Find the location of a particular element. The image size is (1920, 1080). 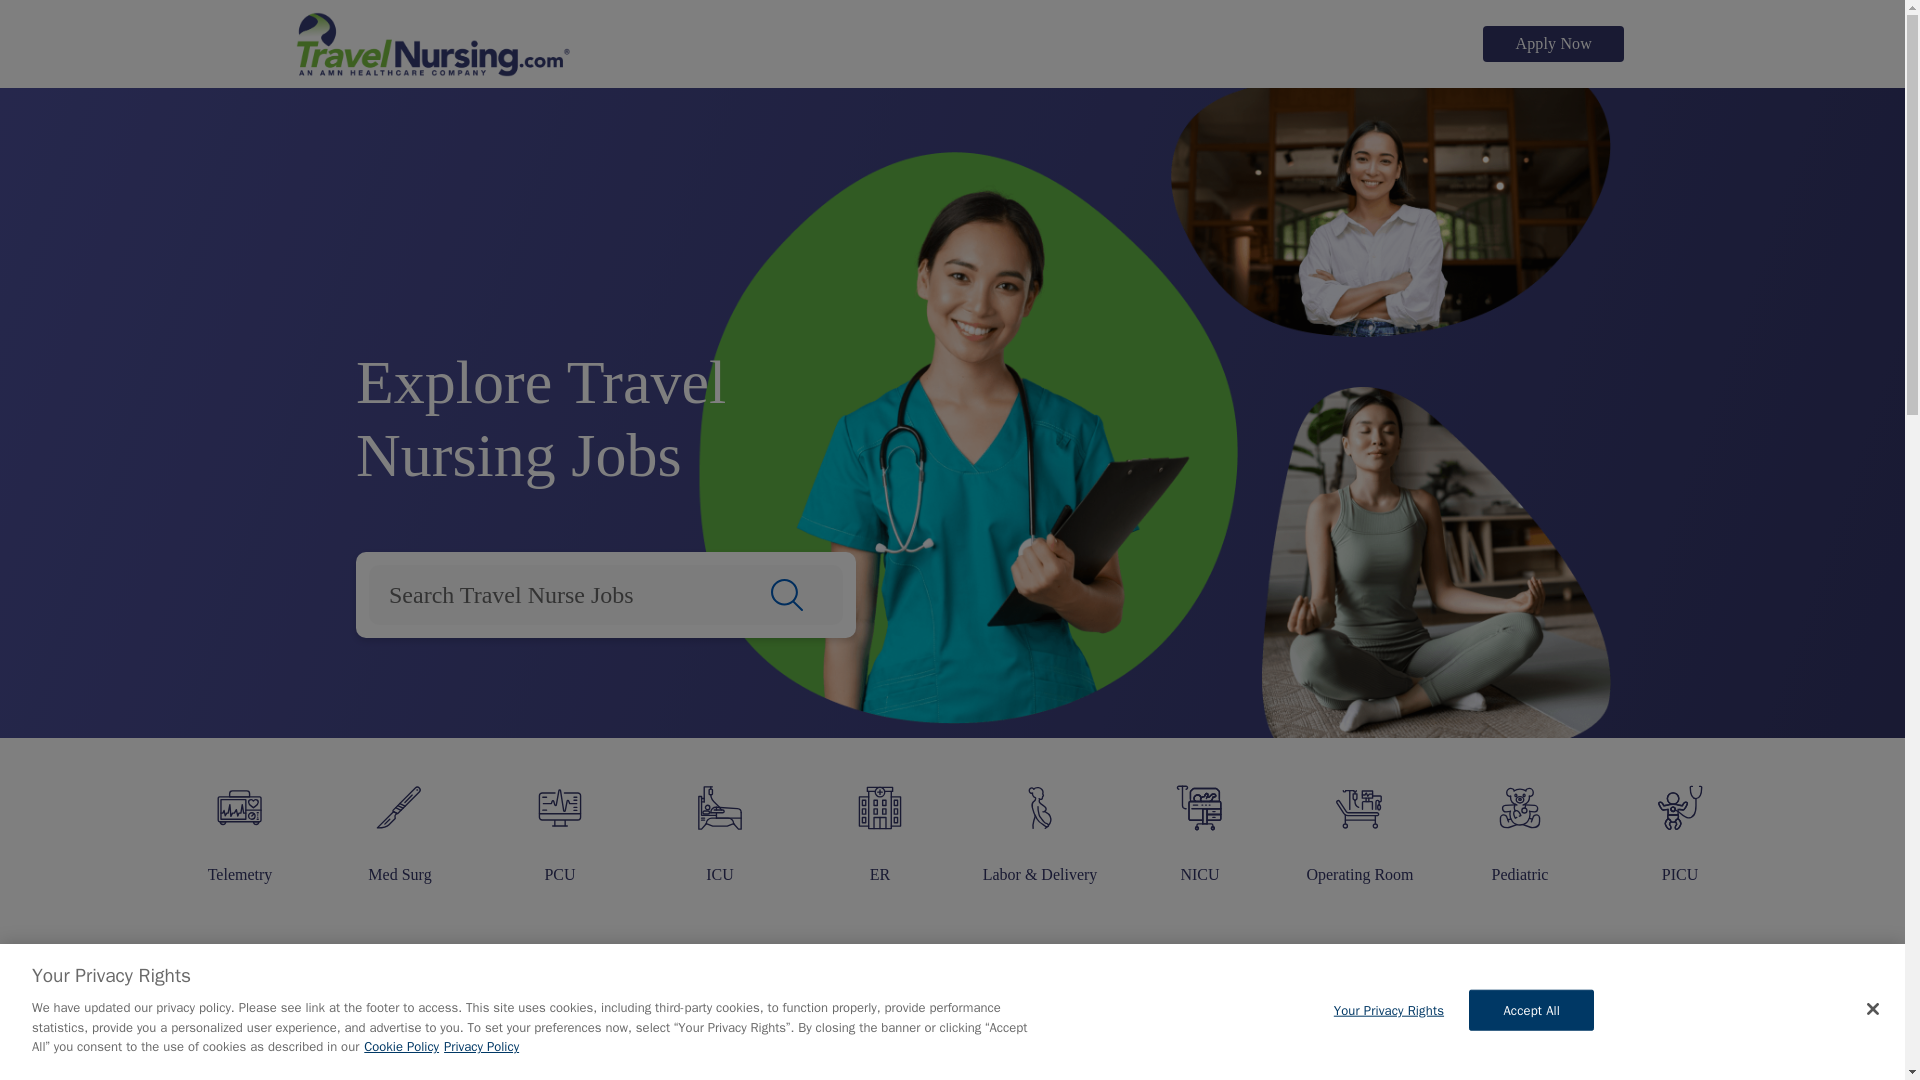

ICU is located at coordinates (720, 824).